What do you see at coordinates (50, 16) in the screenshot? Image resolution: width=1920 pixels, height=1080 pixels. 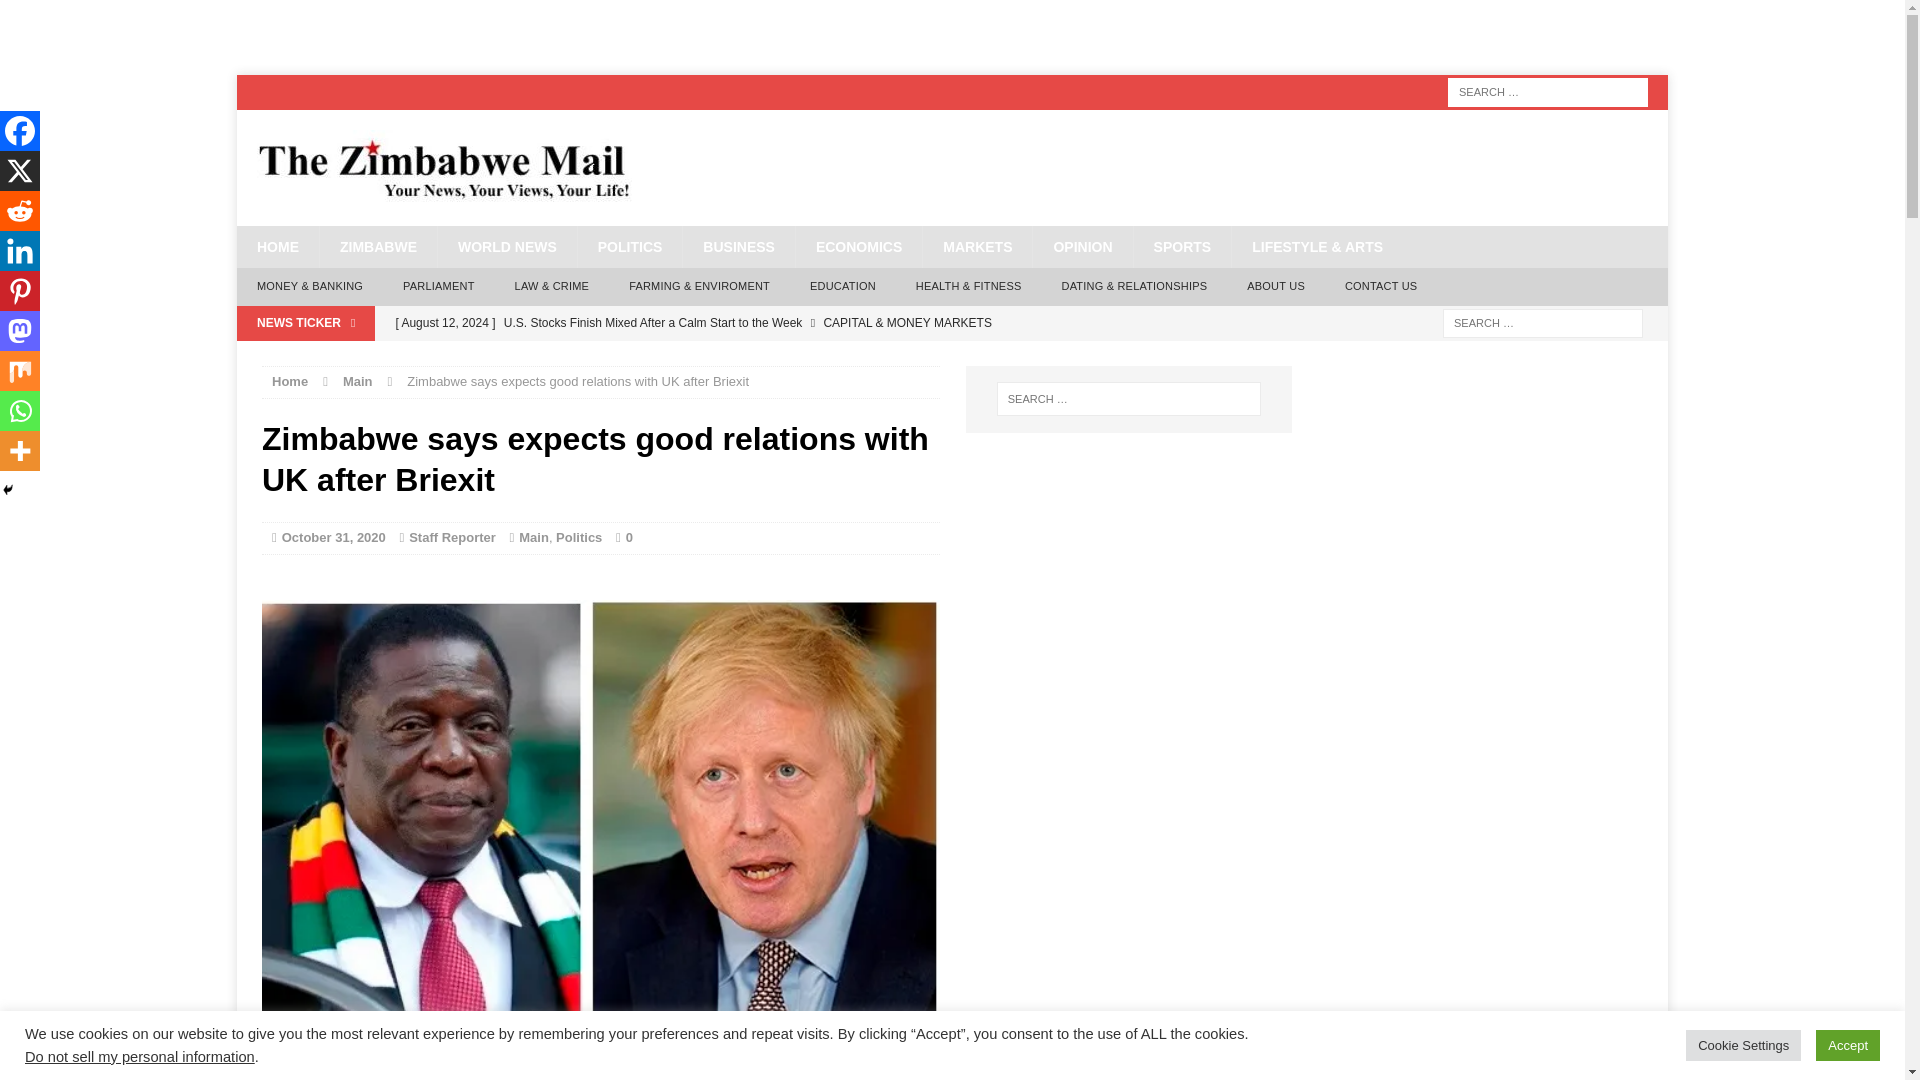 I see `Search` at bounding box center [50, 16].